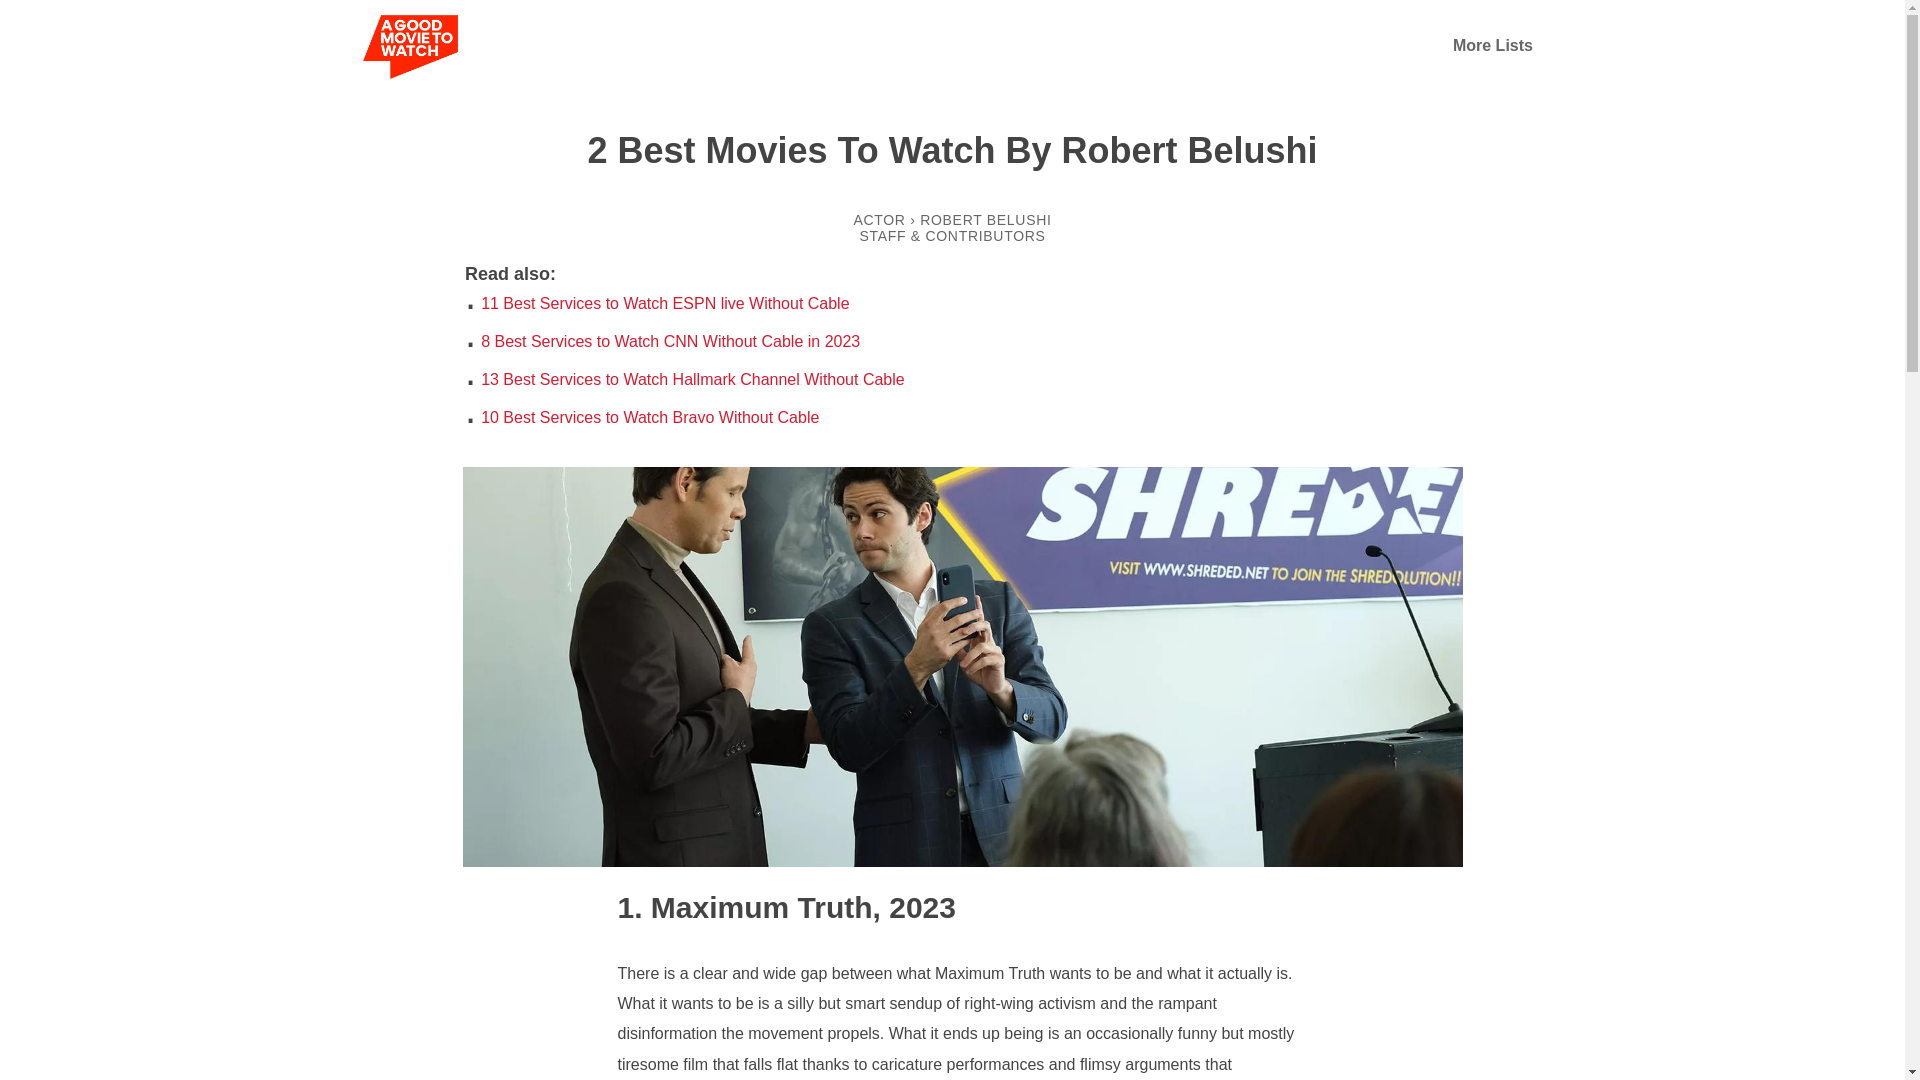 Image resolution: width=1920 pixels, height=1080 pixels. I want to click on More Lists, so click(1492, 45).